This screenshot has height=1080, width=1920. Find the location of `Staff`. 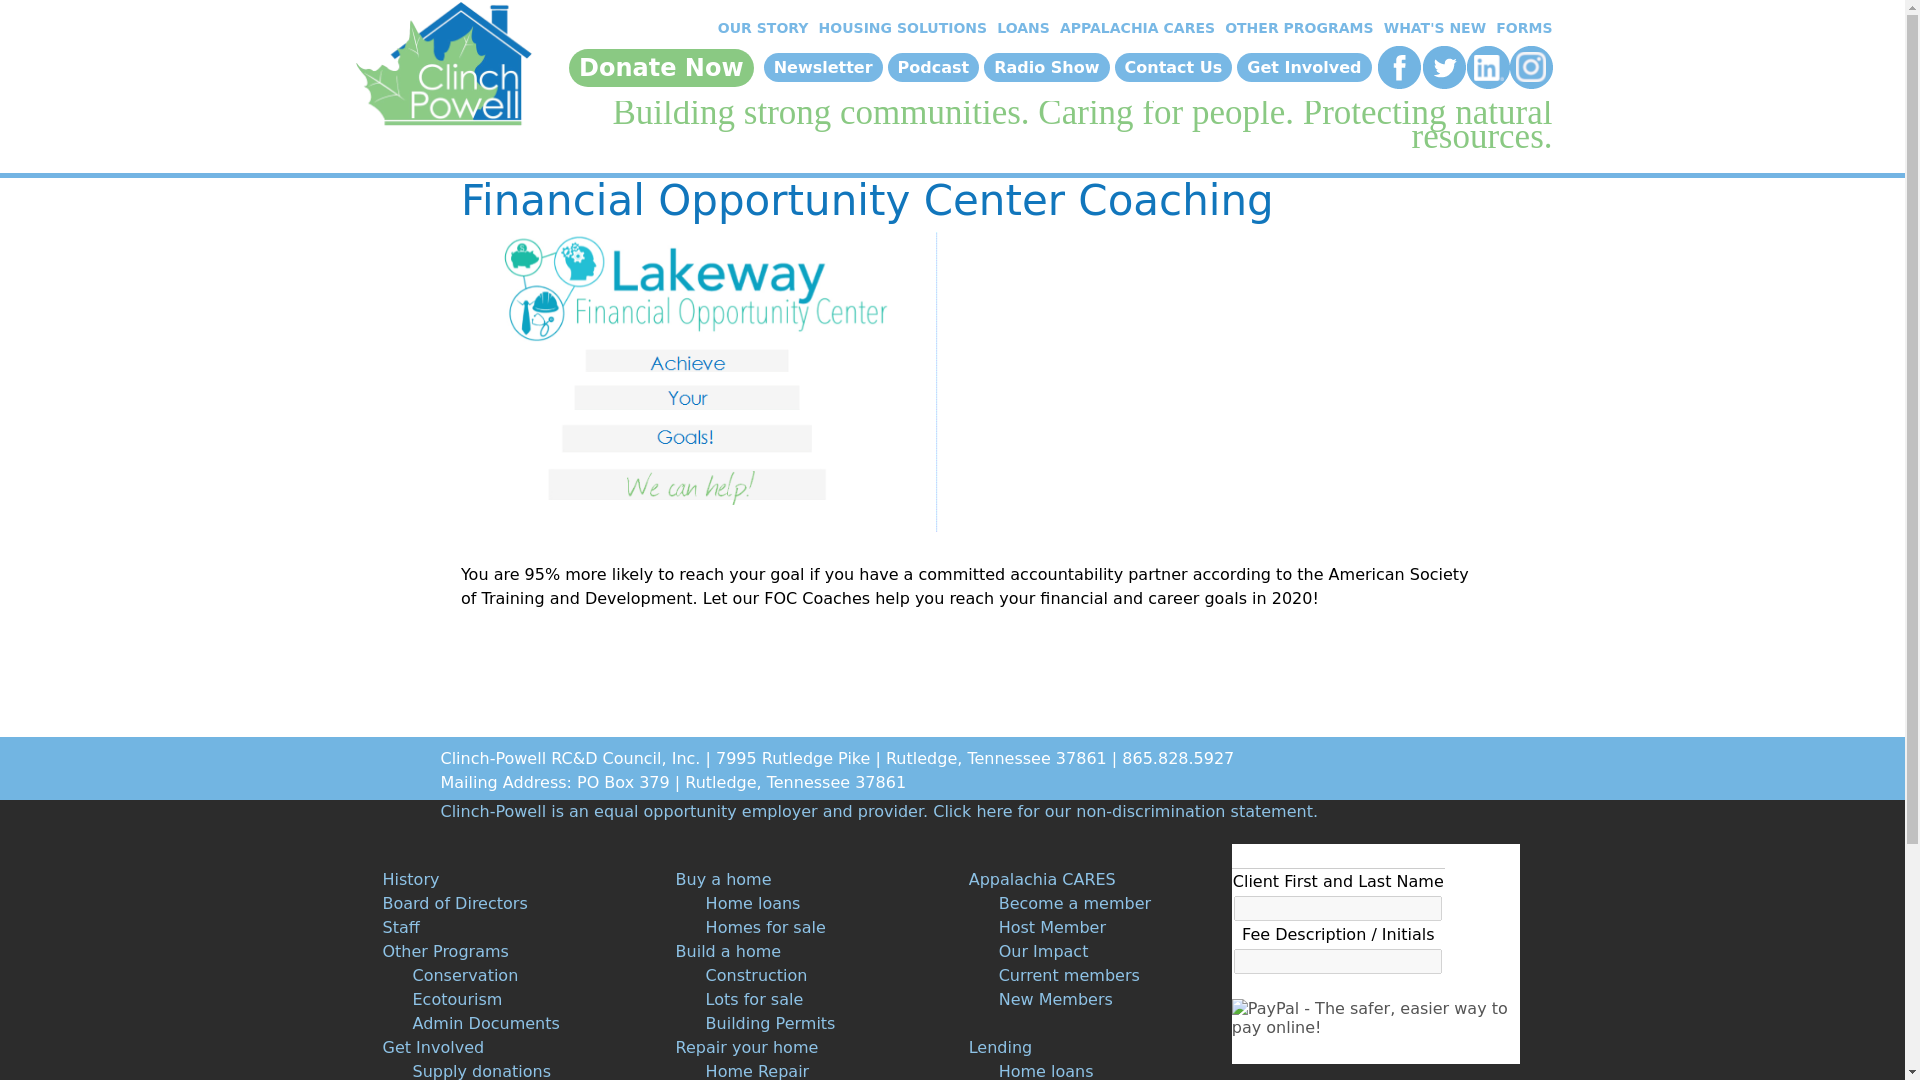

Staff is located at coordinates (400, 928).